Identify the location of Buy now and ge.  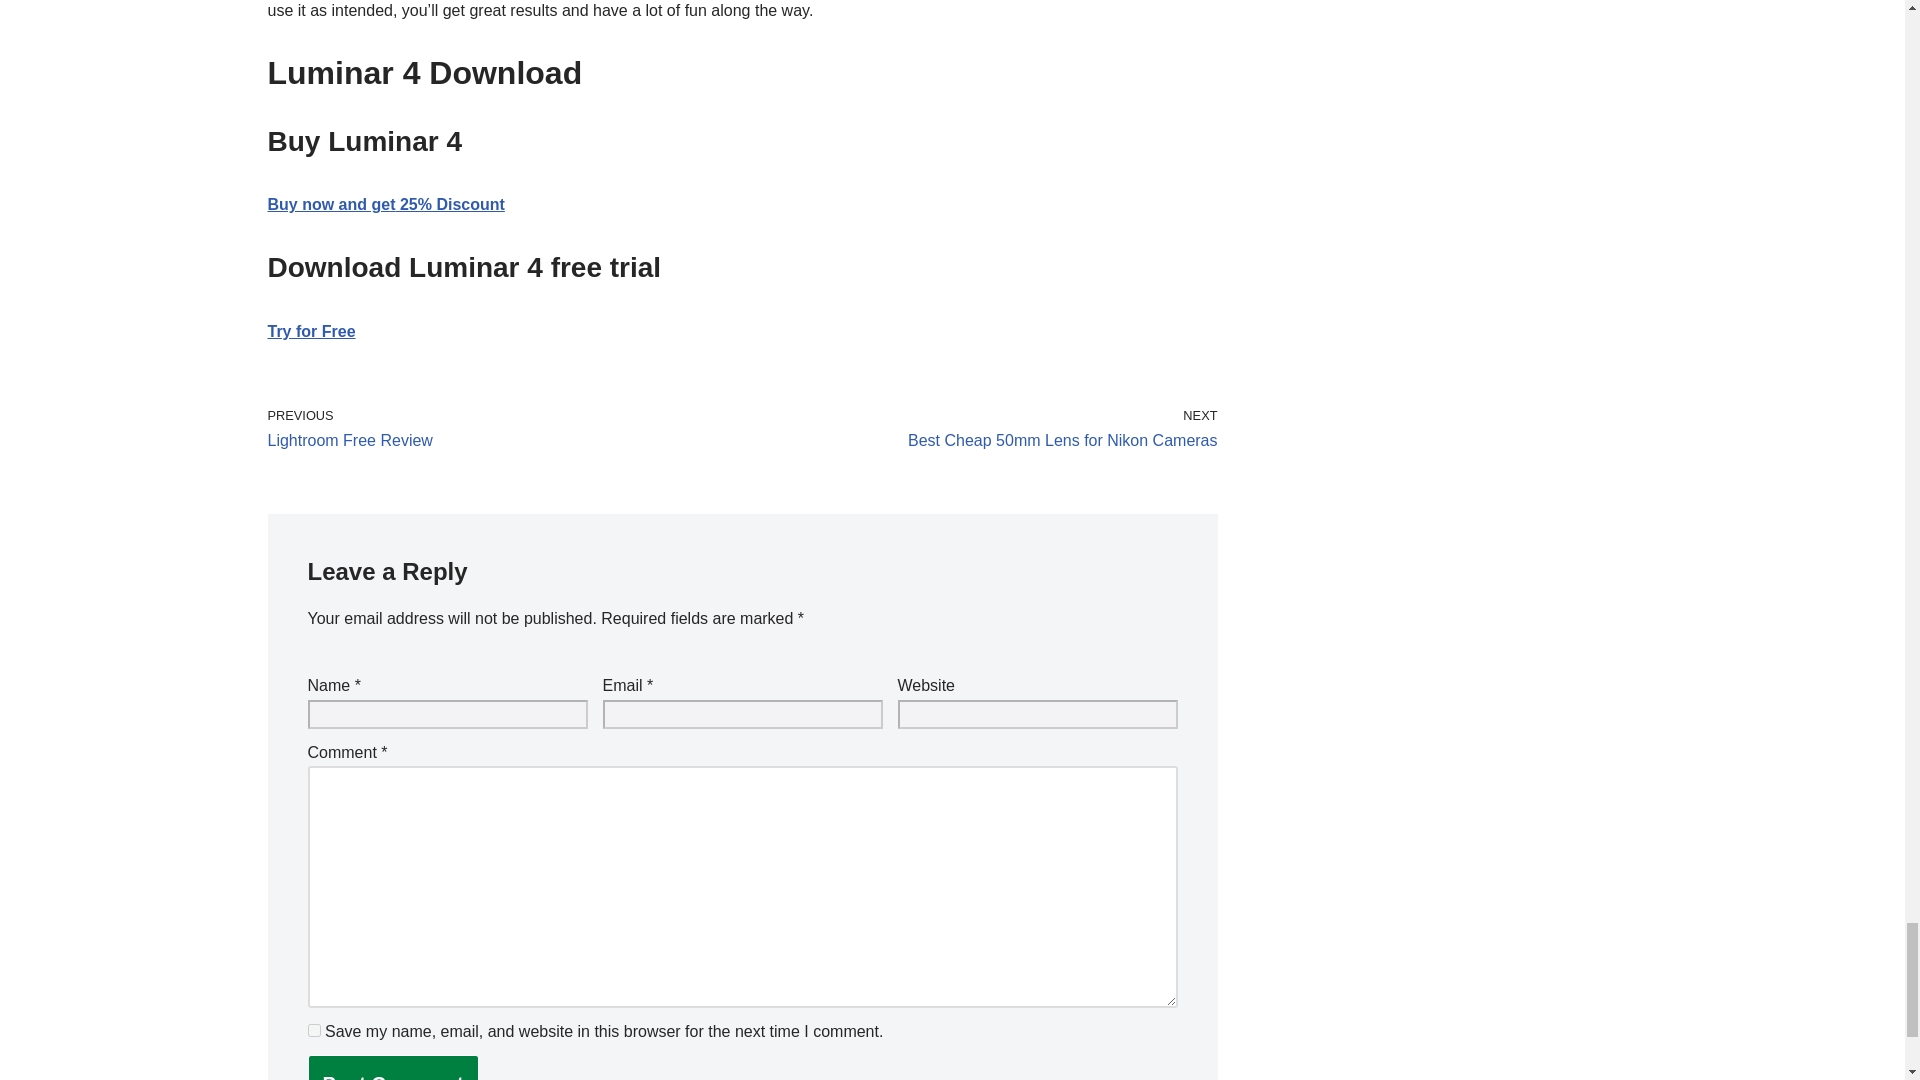
(312, 331).